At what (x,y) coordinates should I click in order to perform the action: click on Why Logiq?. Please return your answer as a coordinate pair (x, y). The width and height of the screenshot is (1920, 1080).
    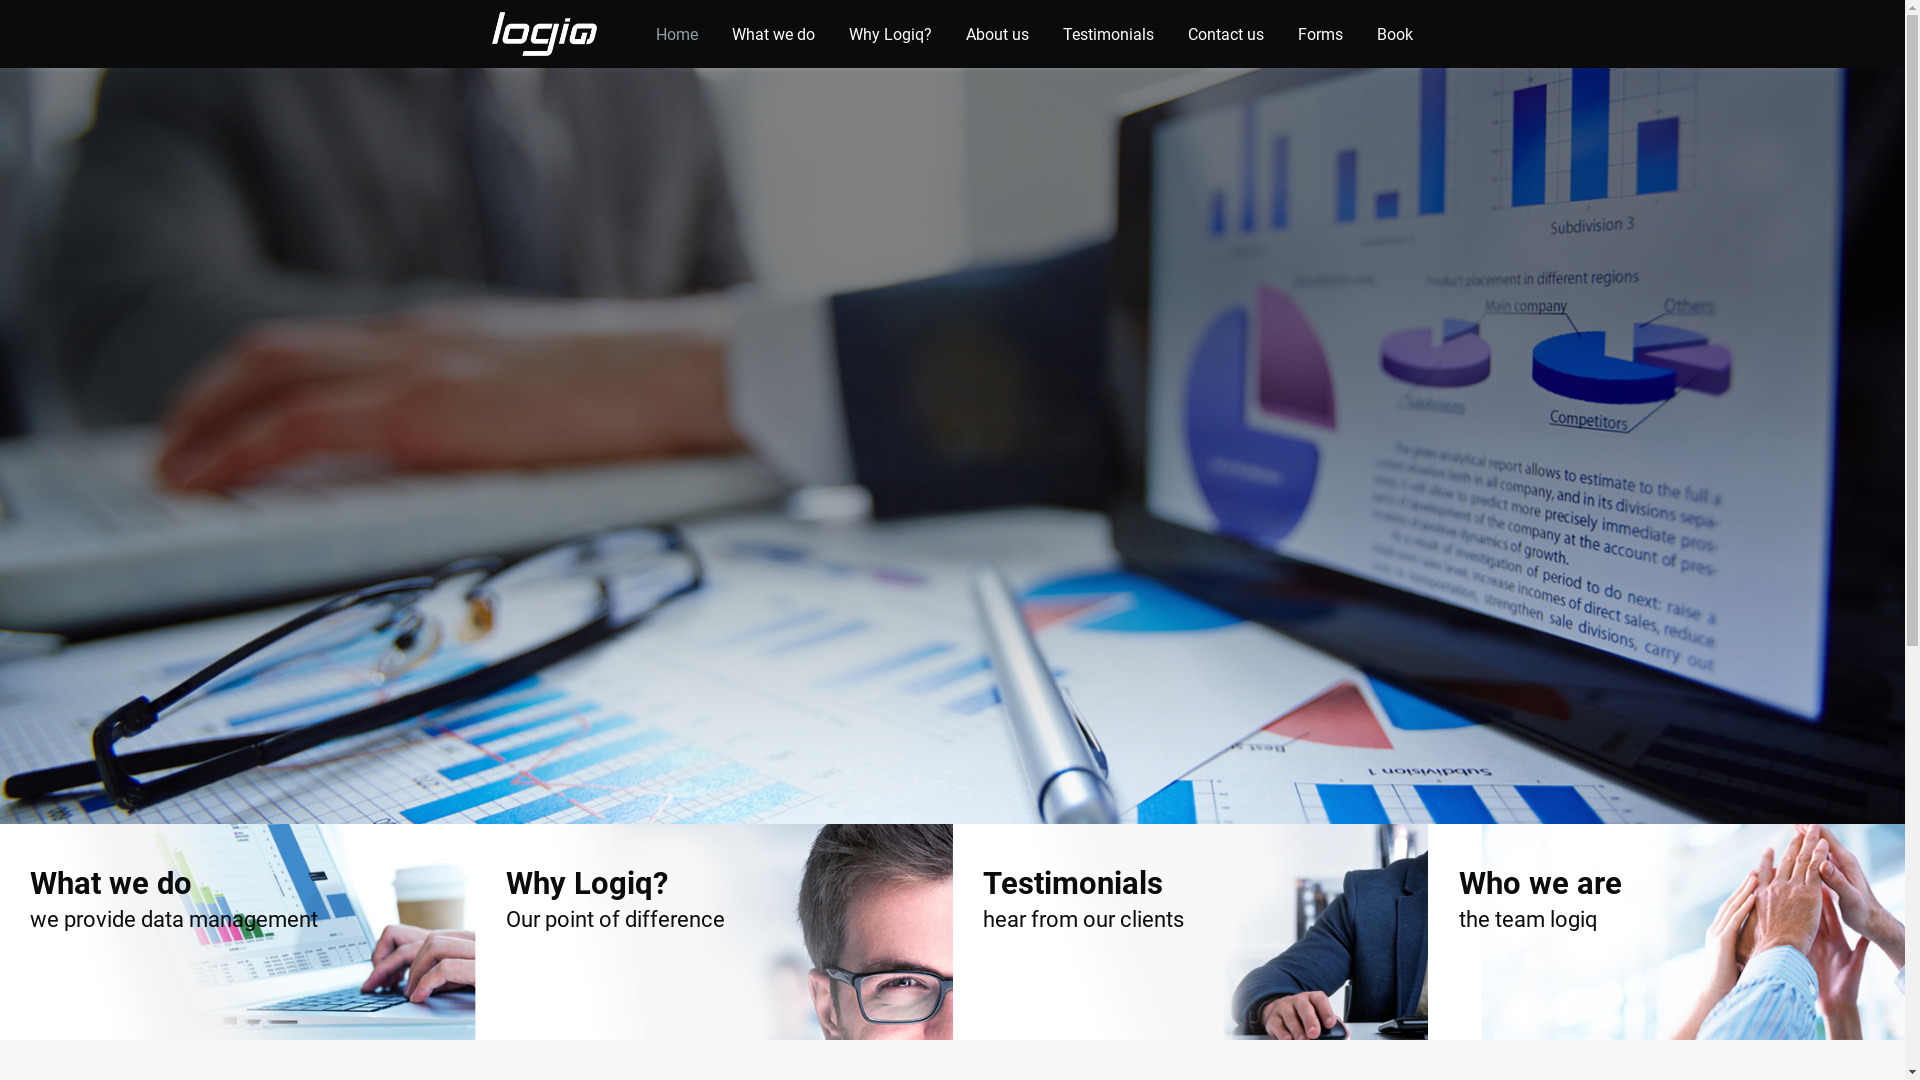
    Looking at the image, I should click on (890, 34).